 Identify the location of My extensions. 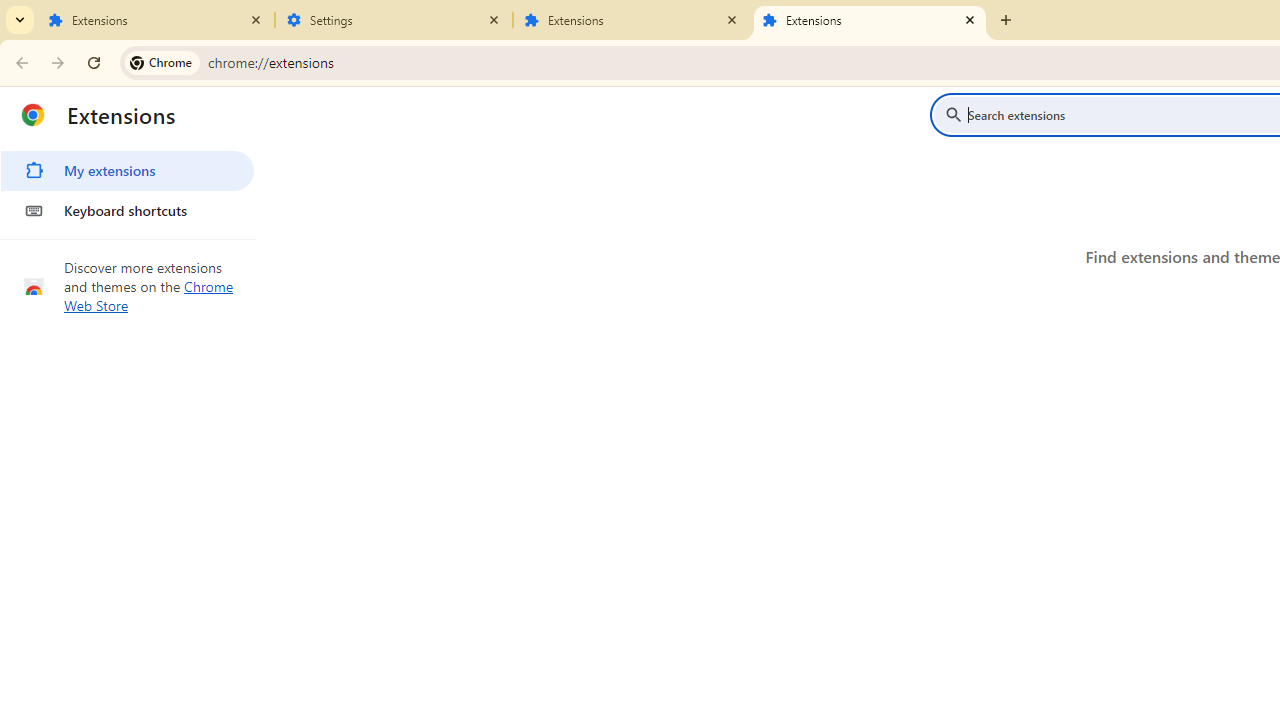
(127, 170).